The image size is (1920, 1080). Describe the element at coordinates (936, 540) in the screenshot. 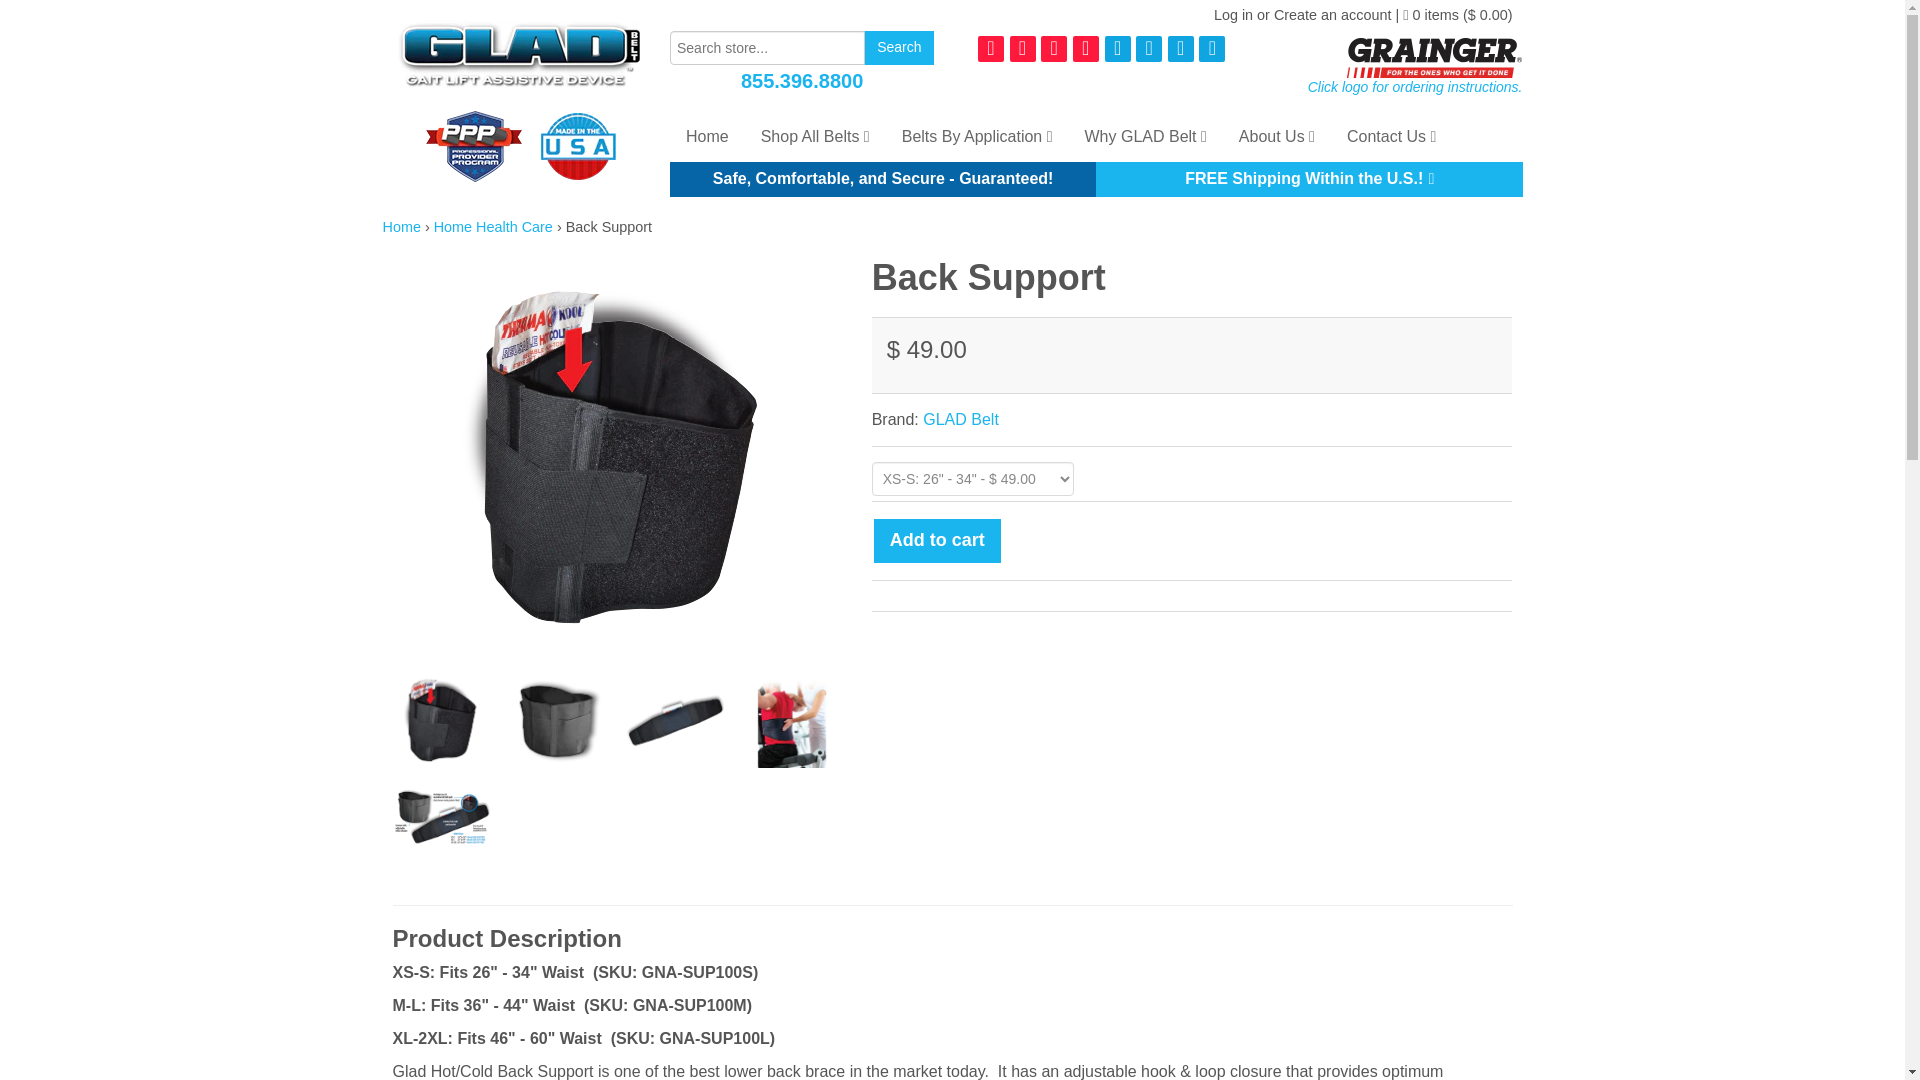

I see `Add to cart` at that location.